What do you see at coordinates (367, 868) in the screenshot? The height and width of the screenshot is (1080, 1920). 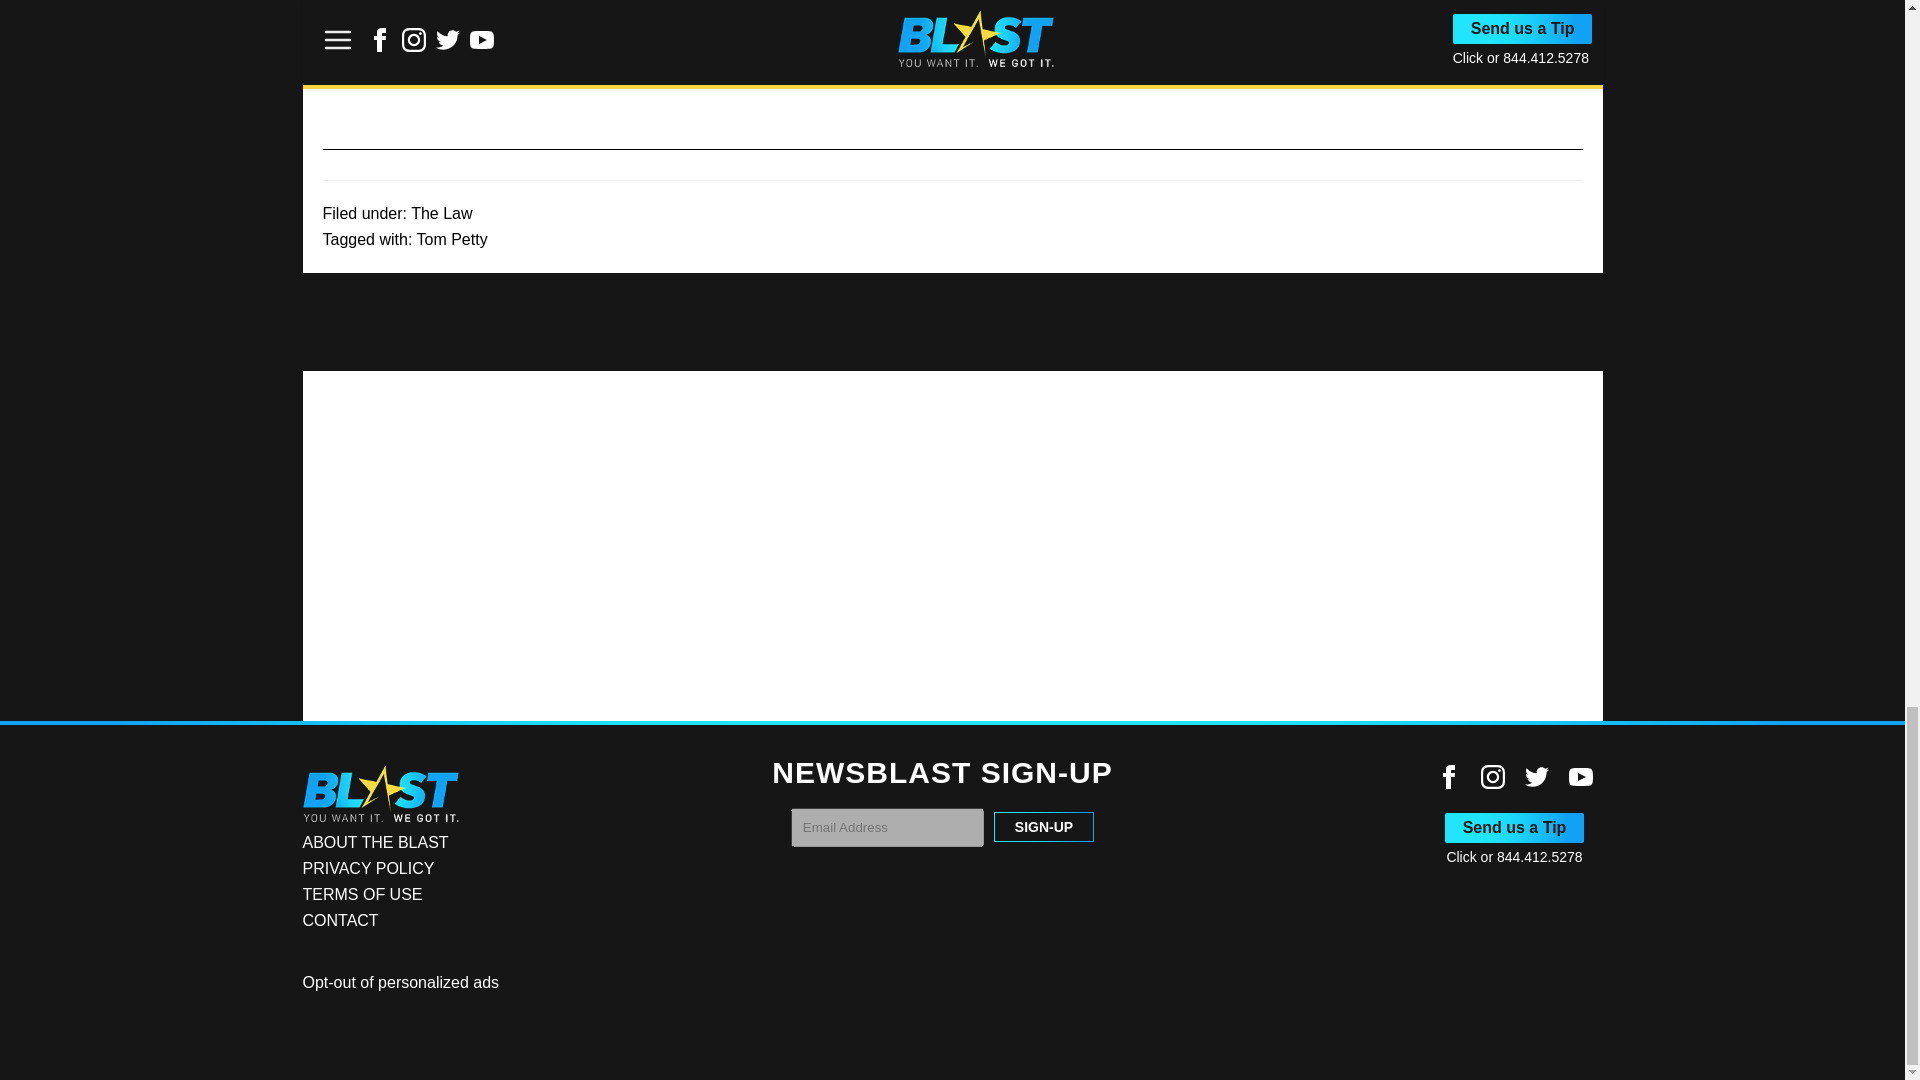 I see `PRIVACY POLICY` at bounding box center [367, 868].